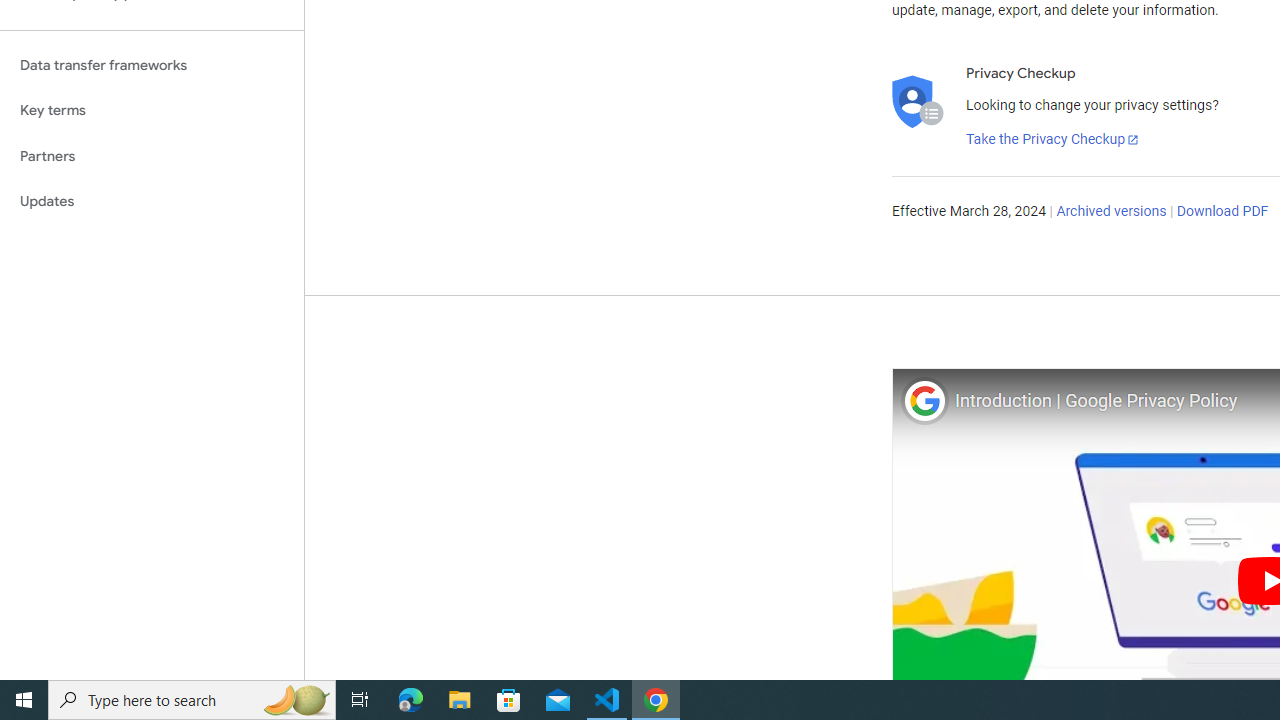 The height and width of the screenshot is (720, 1280). Describe the element at coordinates (152, 156) in the screenshot. I see `Partners` at that location.